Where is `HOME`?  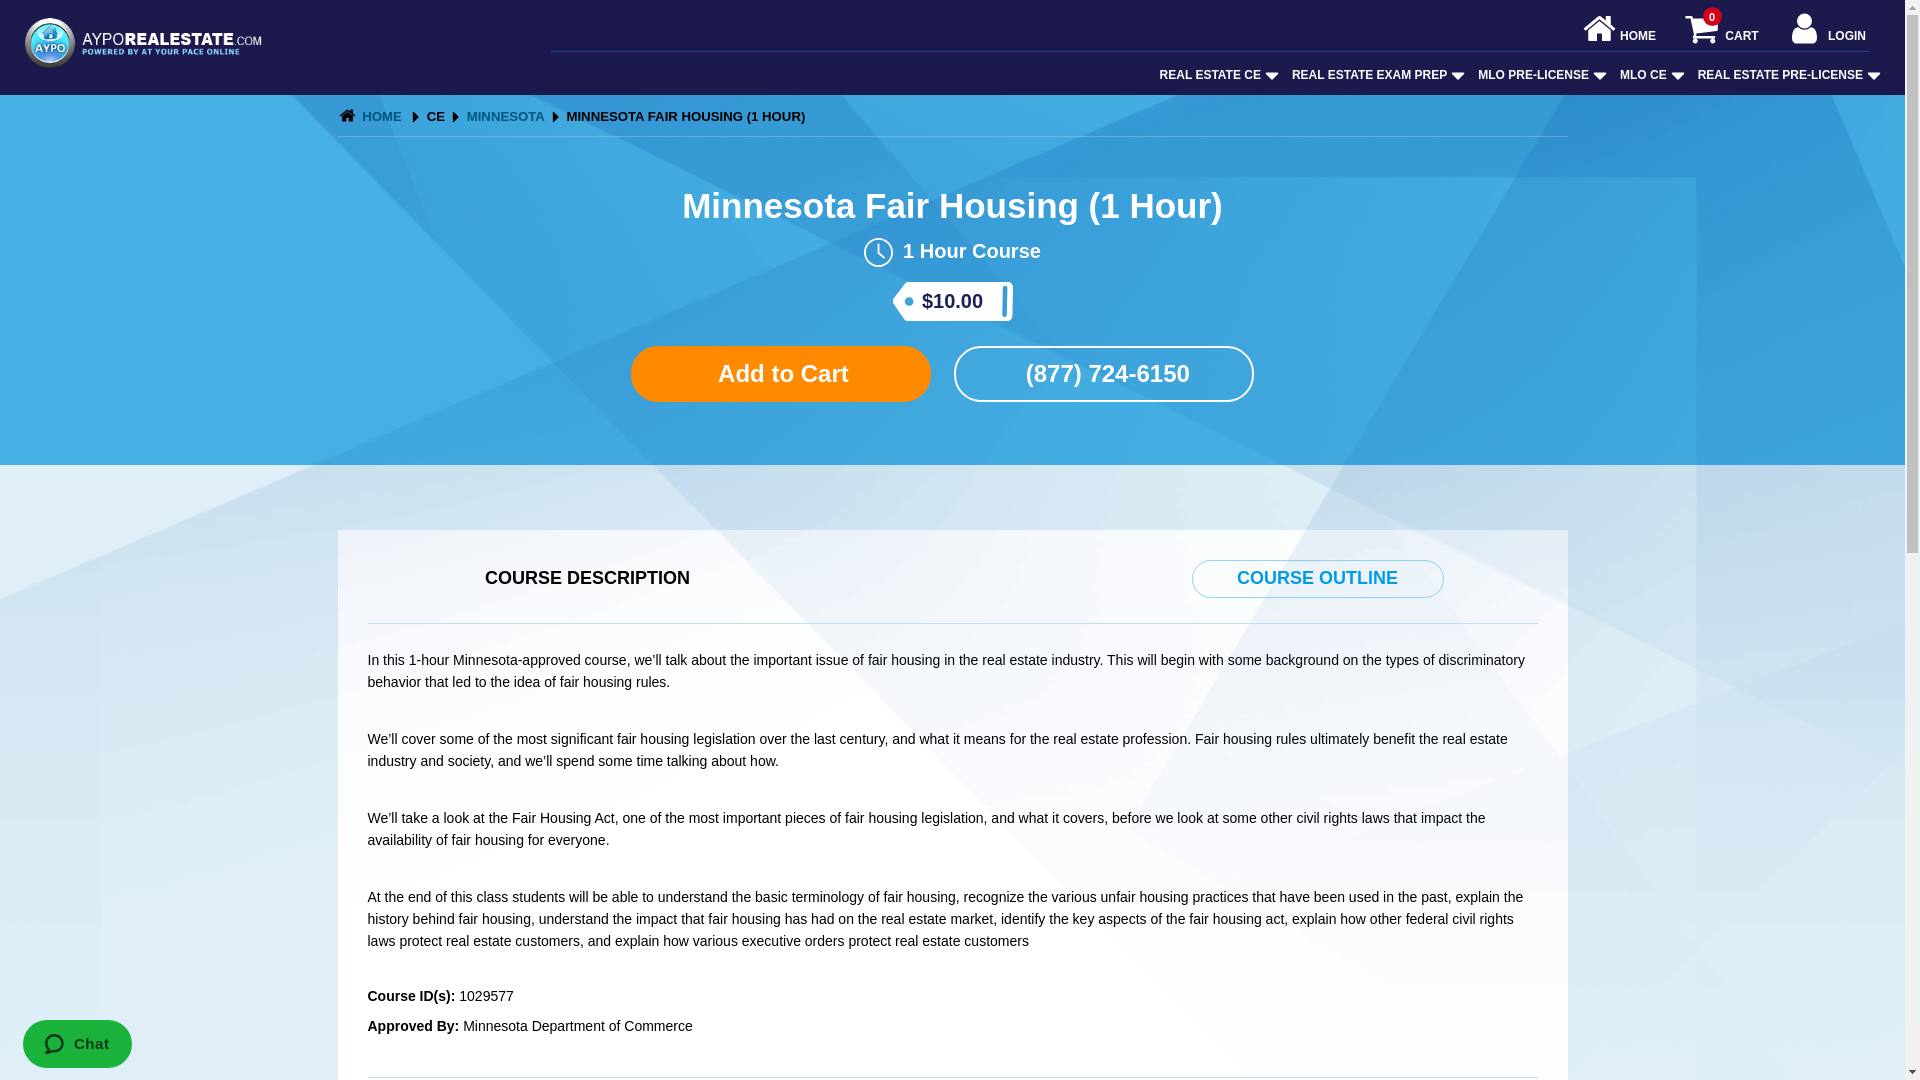 HOME is located at coordinates (1210, 75).